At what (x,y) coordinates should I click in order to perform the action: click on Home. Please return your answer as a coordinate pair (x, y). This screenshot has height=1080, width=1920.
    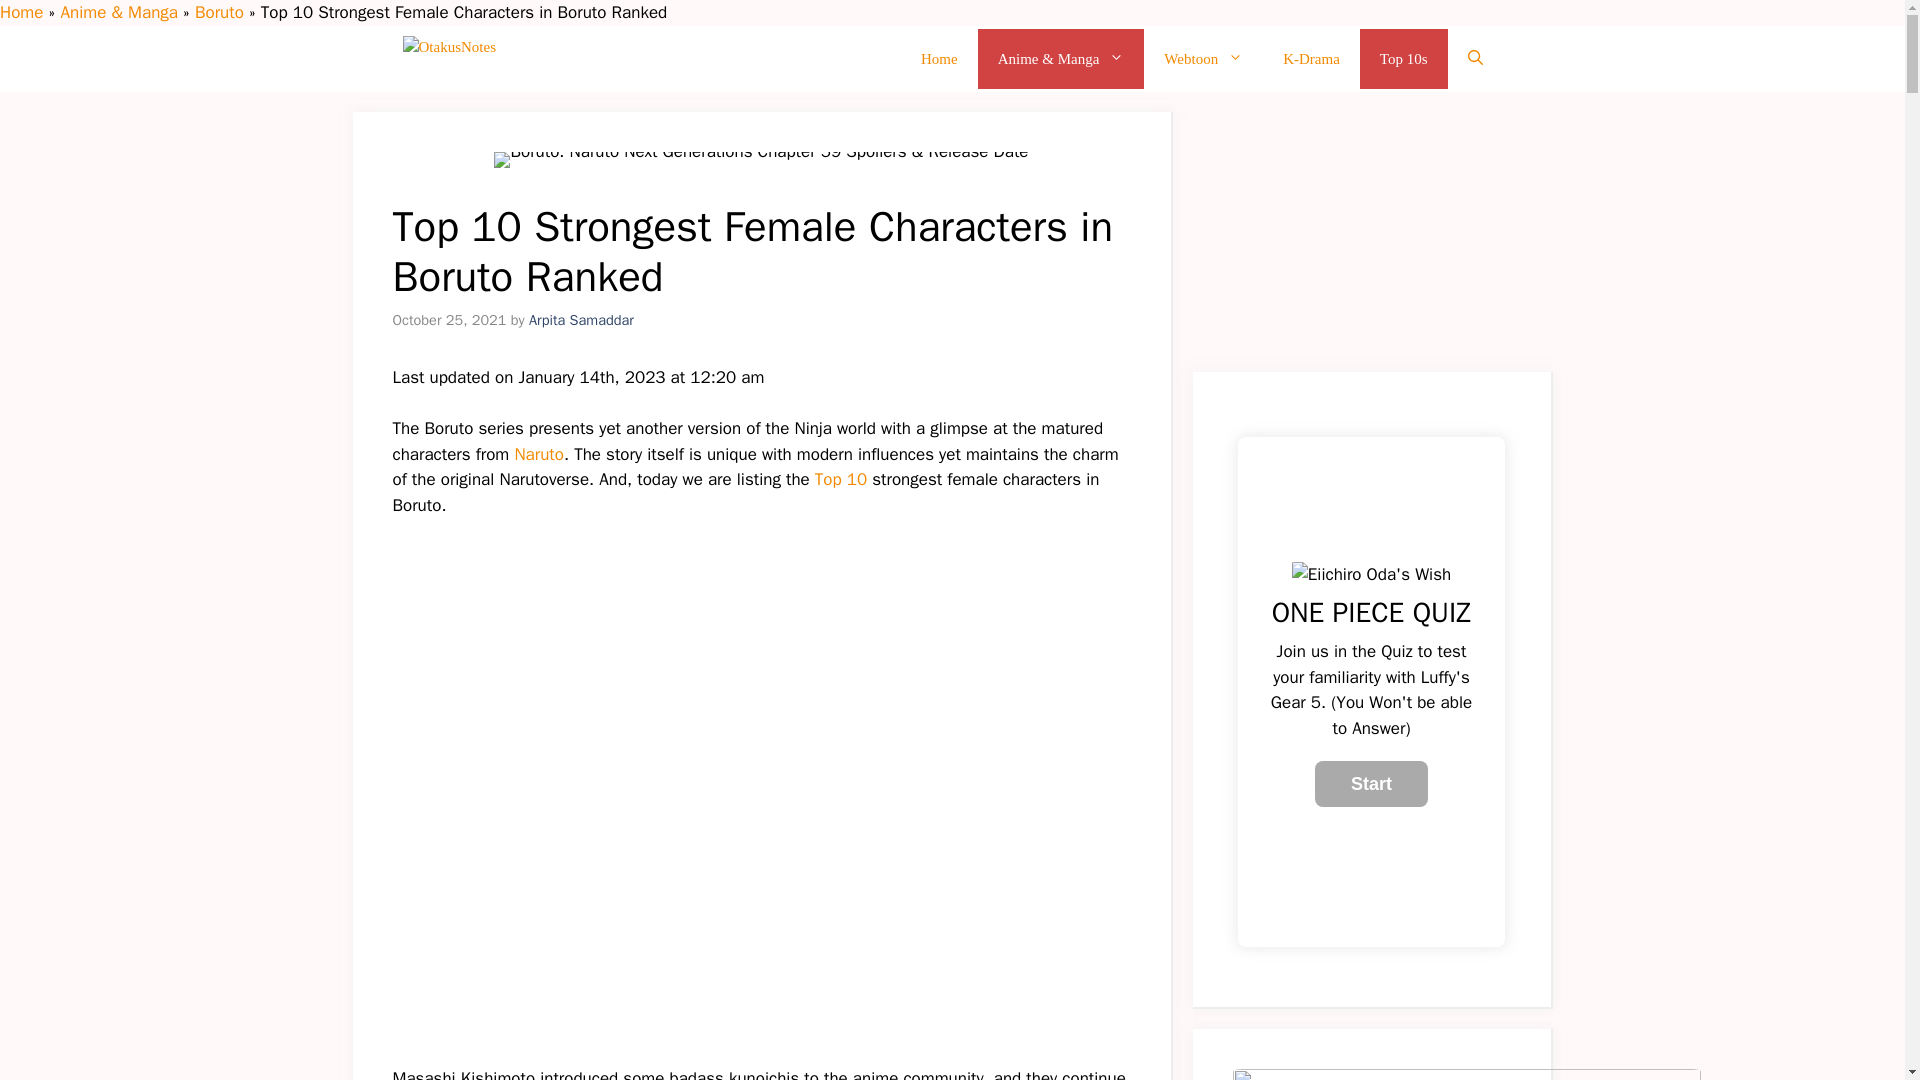
    Looking at the image, I should click on (938, 58).